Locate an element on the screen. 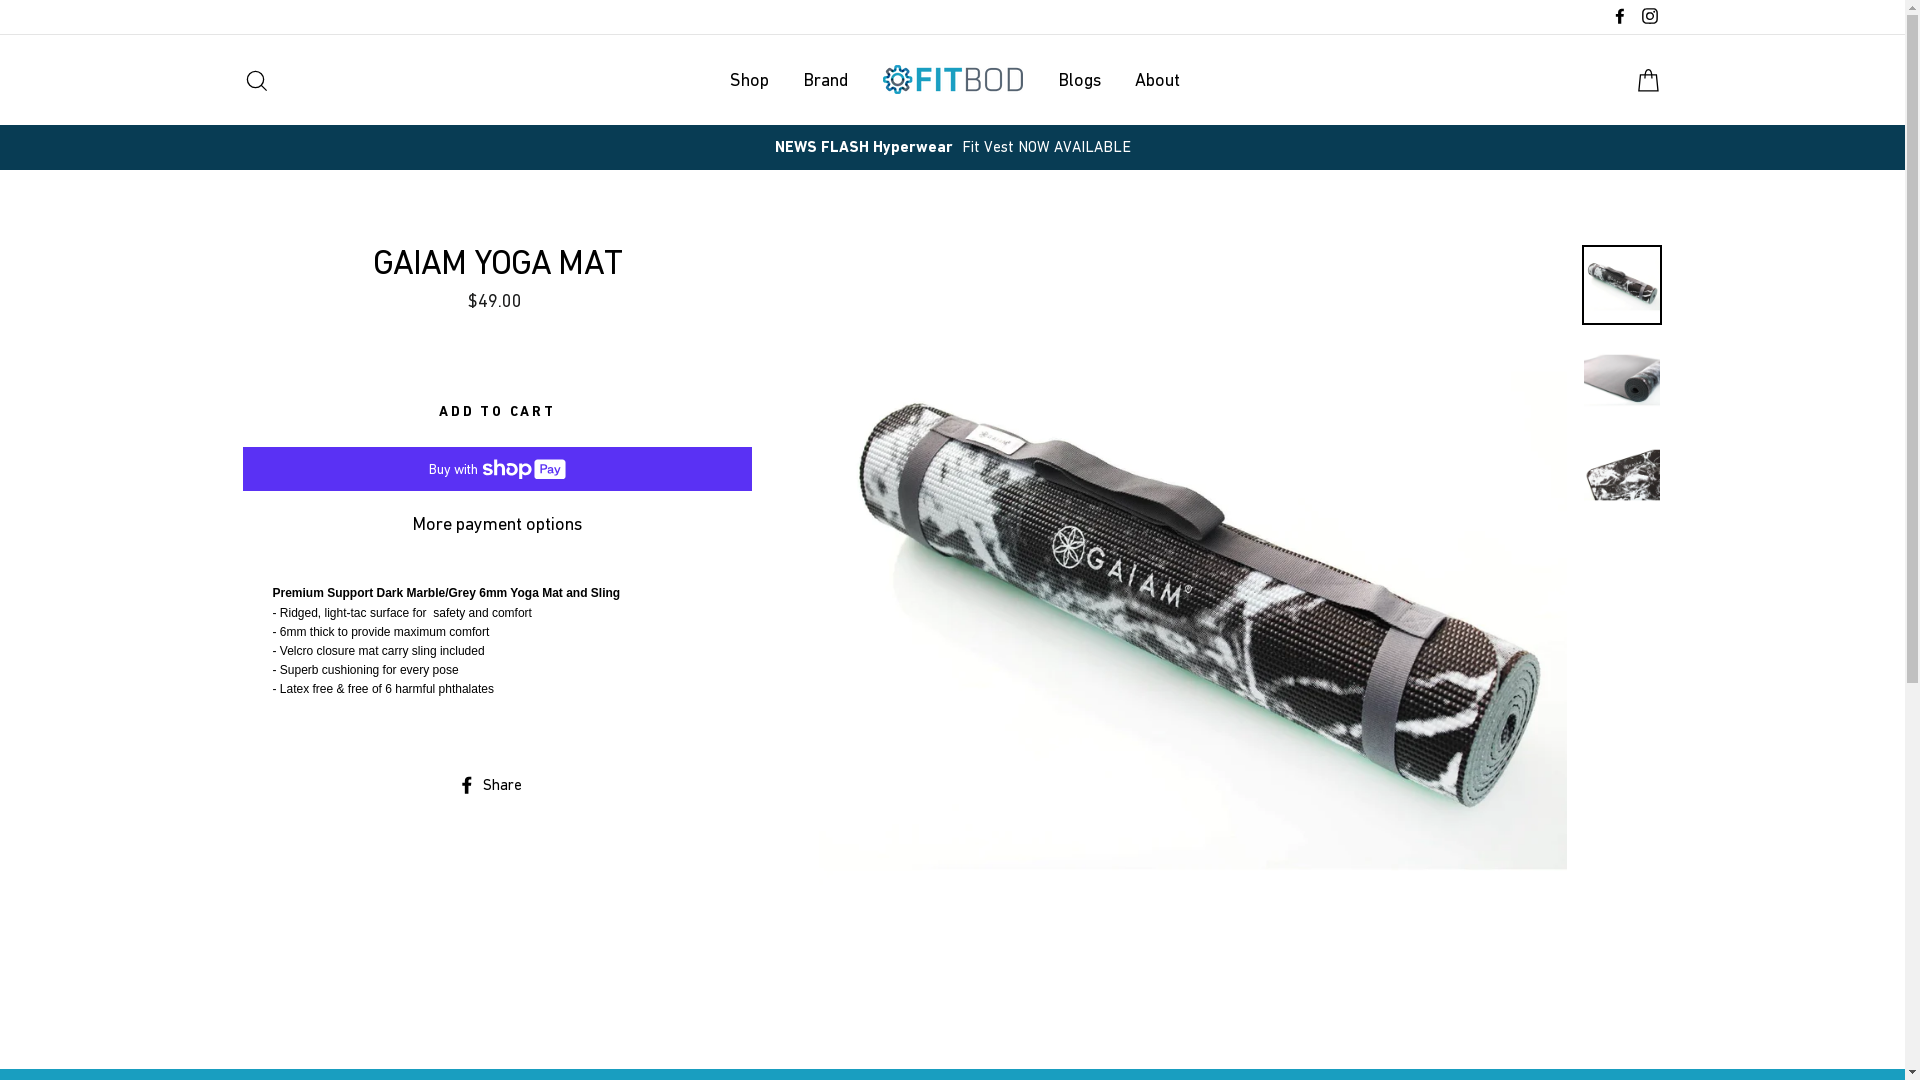 This screenshot has height=1080, width=1920. Instagram is located at coordinates (1649, 17).